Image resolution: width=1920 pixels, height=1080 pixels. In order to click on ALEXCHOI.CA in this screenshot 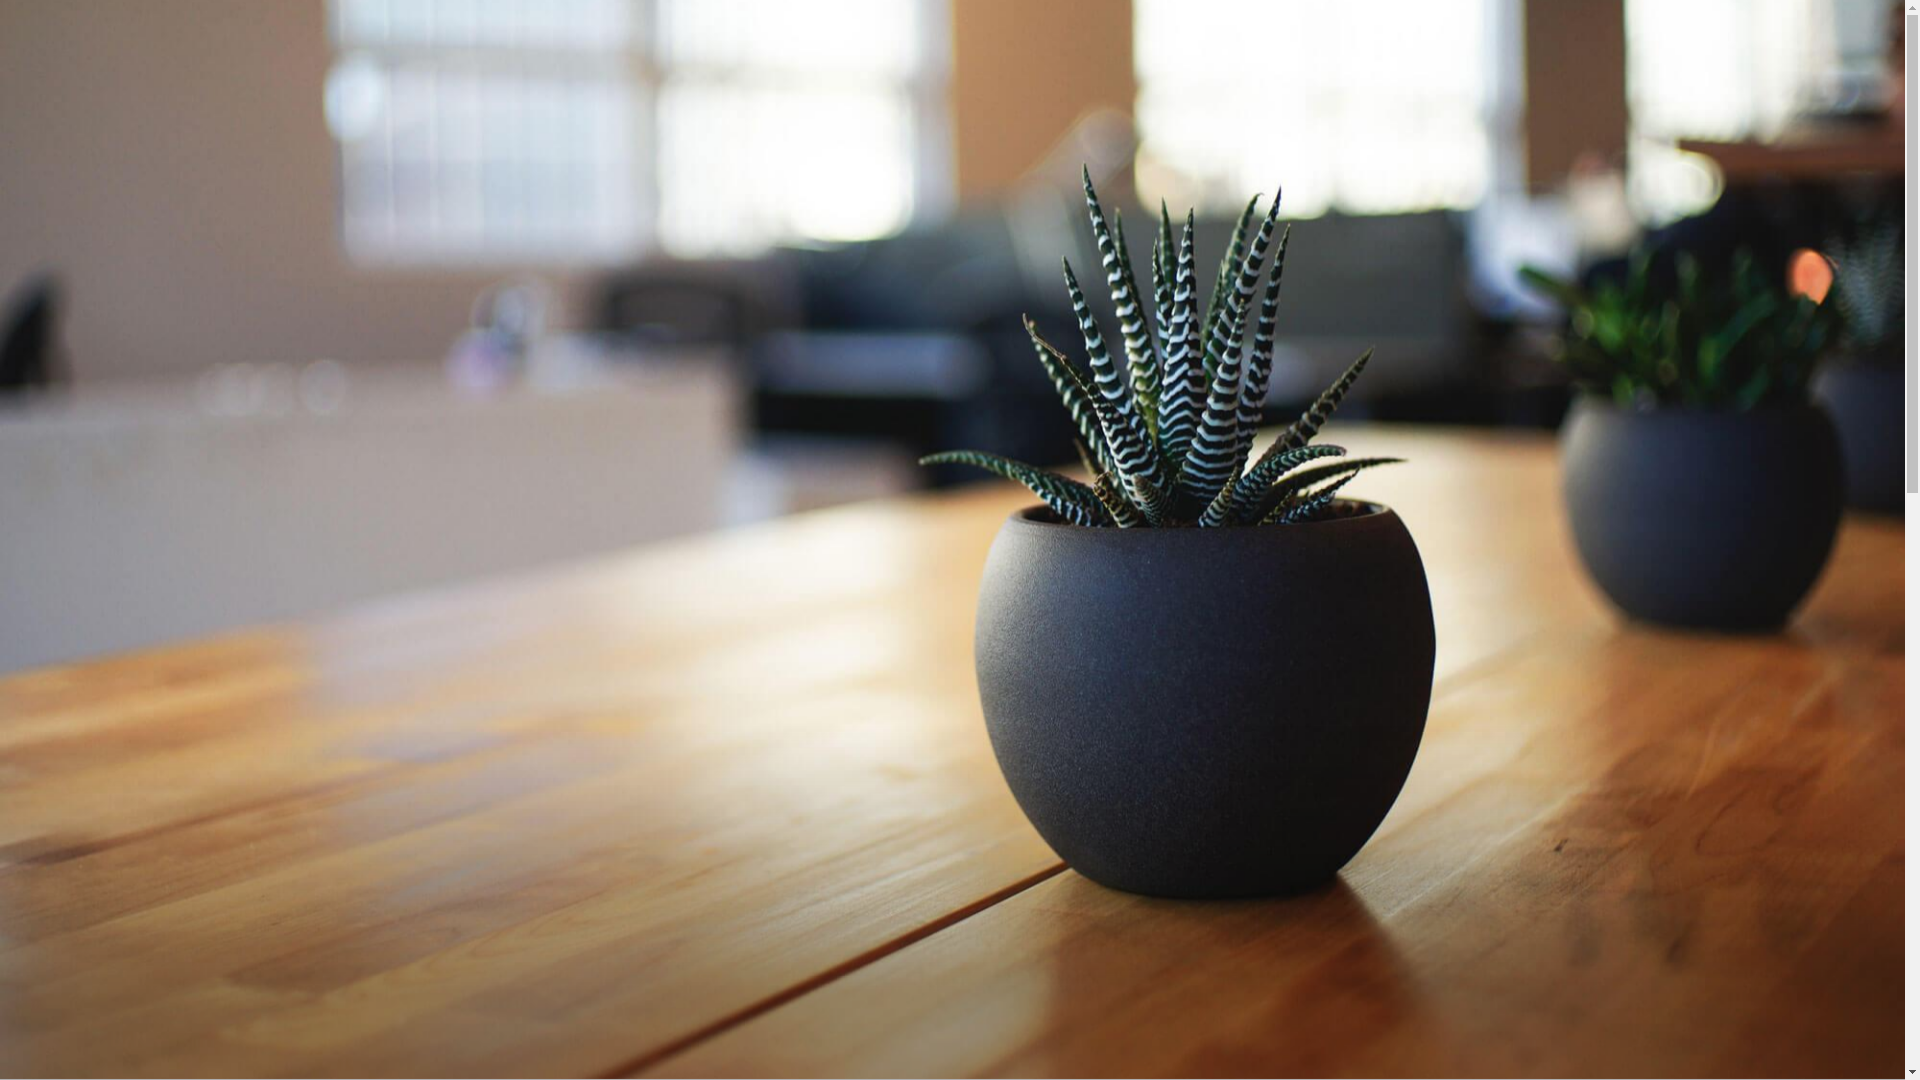, I will do `click(642, 1054)`.